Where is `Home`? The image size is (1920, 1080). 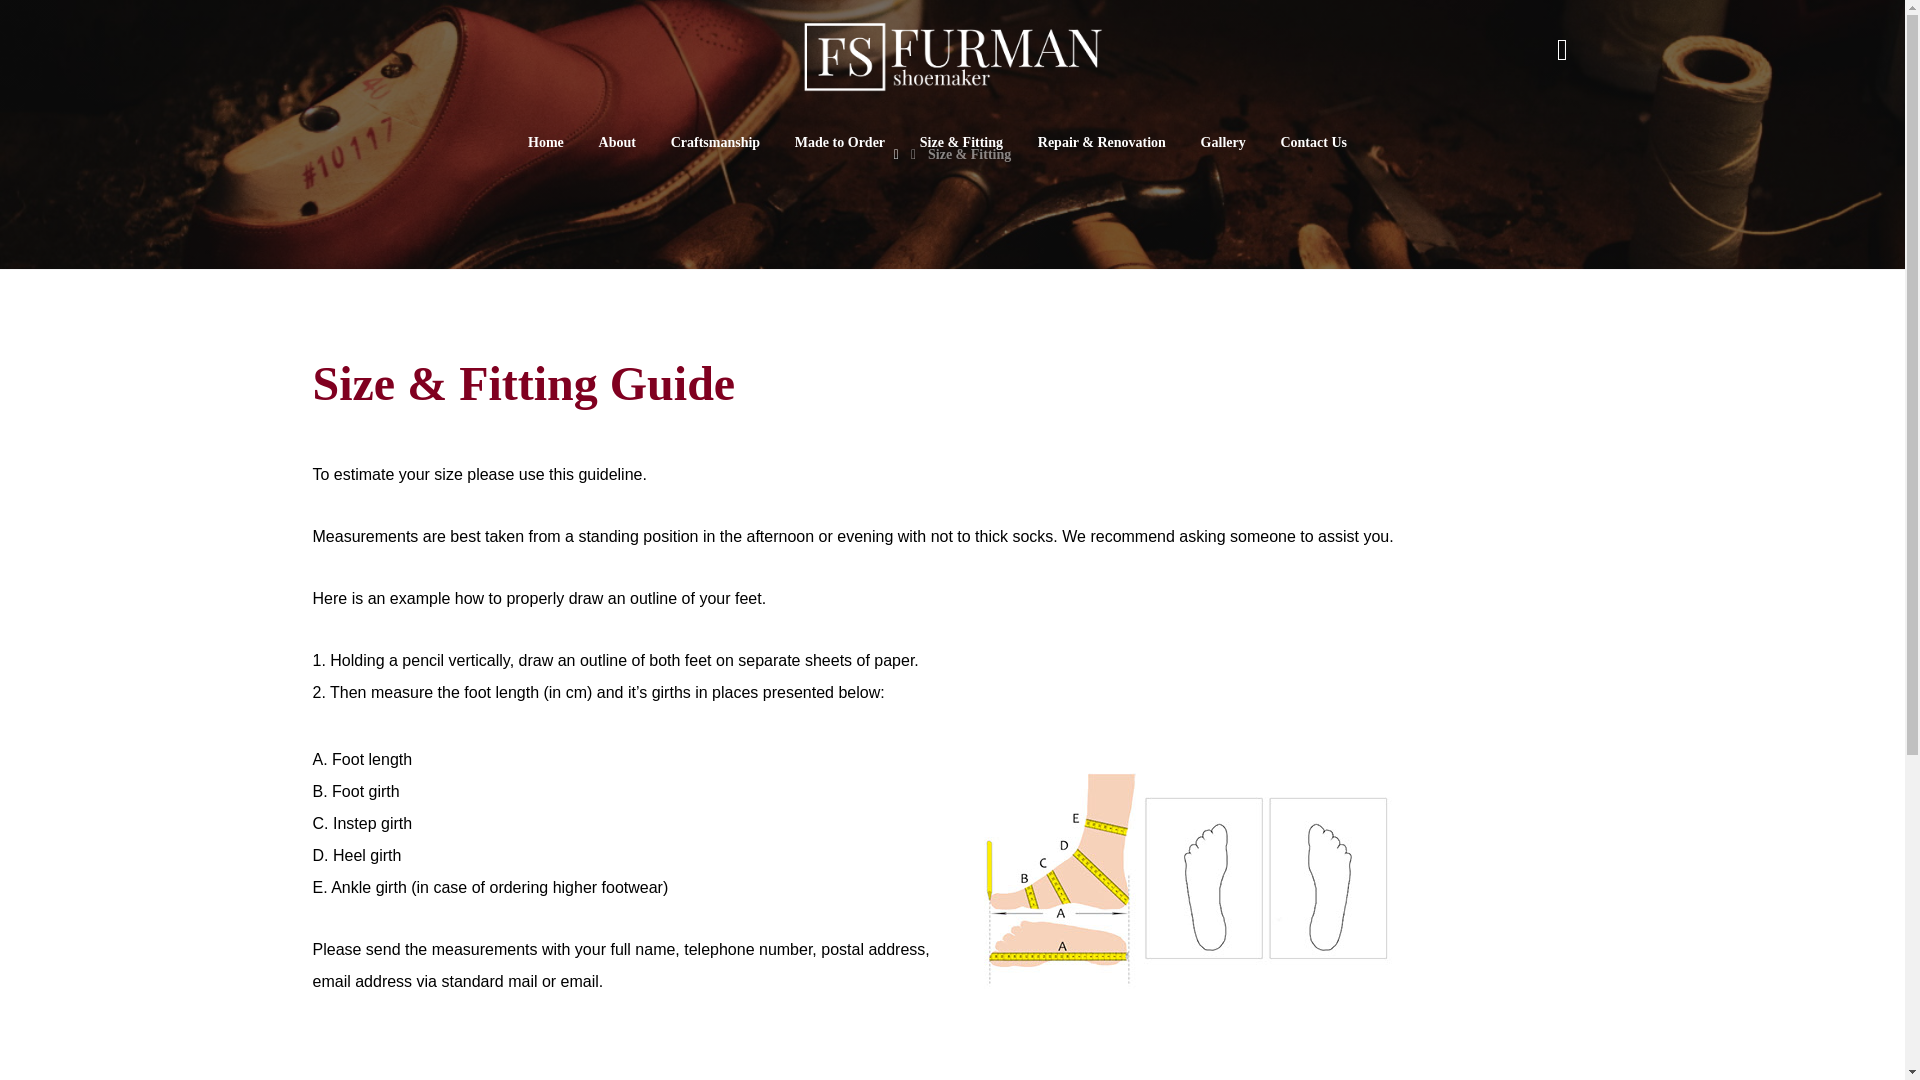
Home is located at coordinates (546, 143).